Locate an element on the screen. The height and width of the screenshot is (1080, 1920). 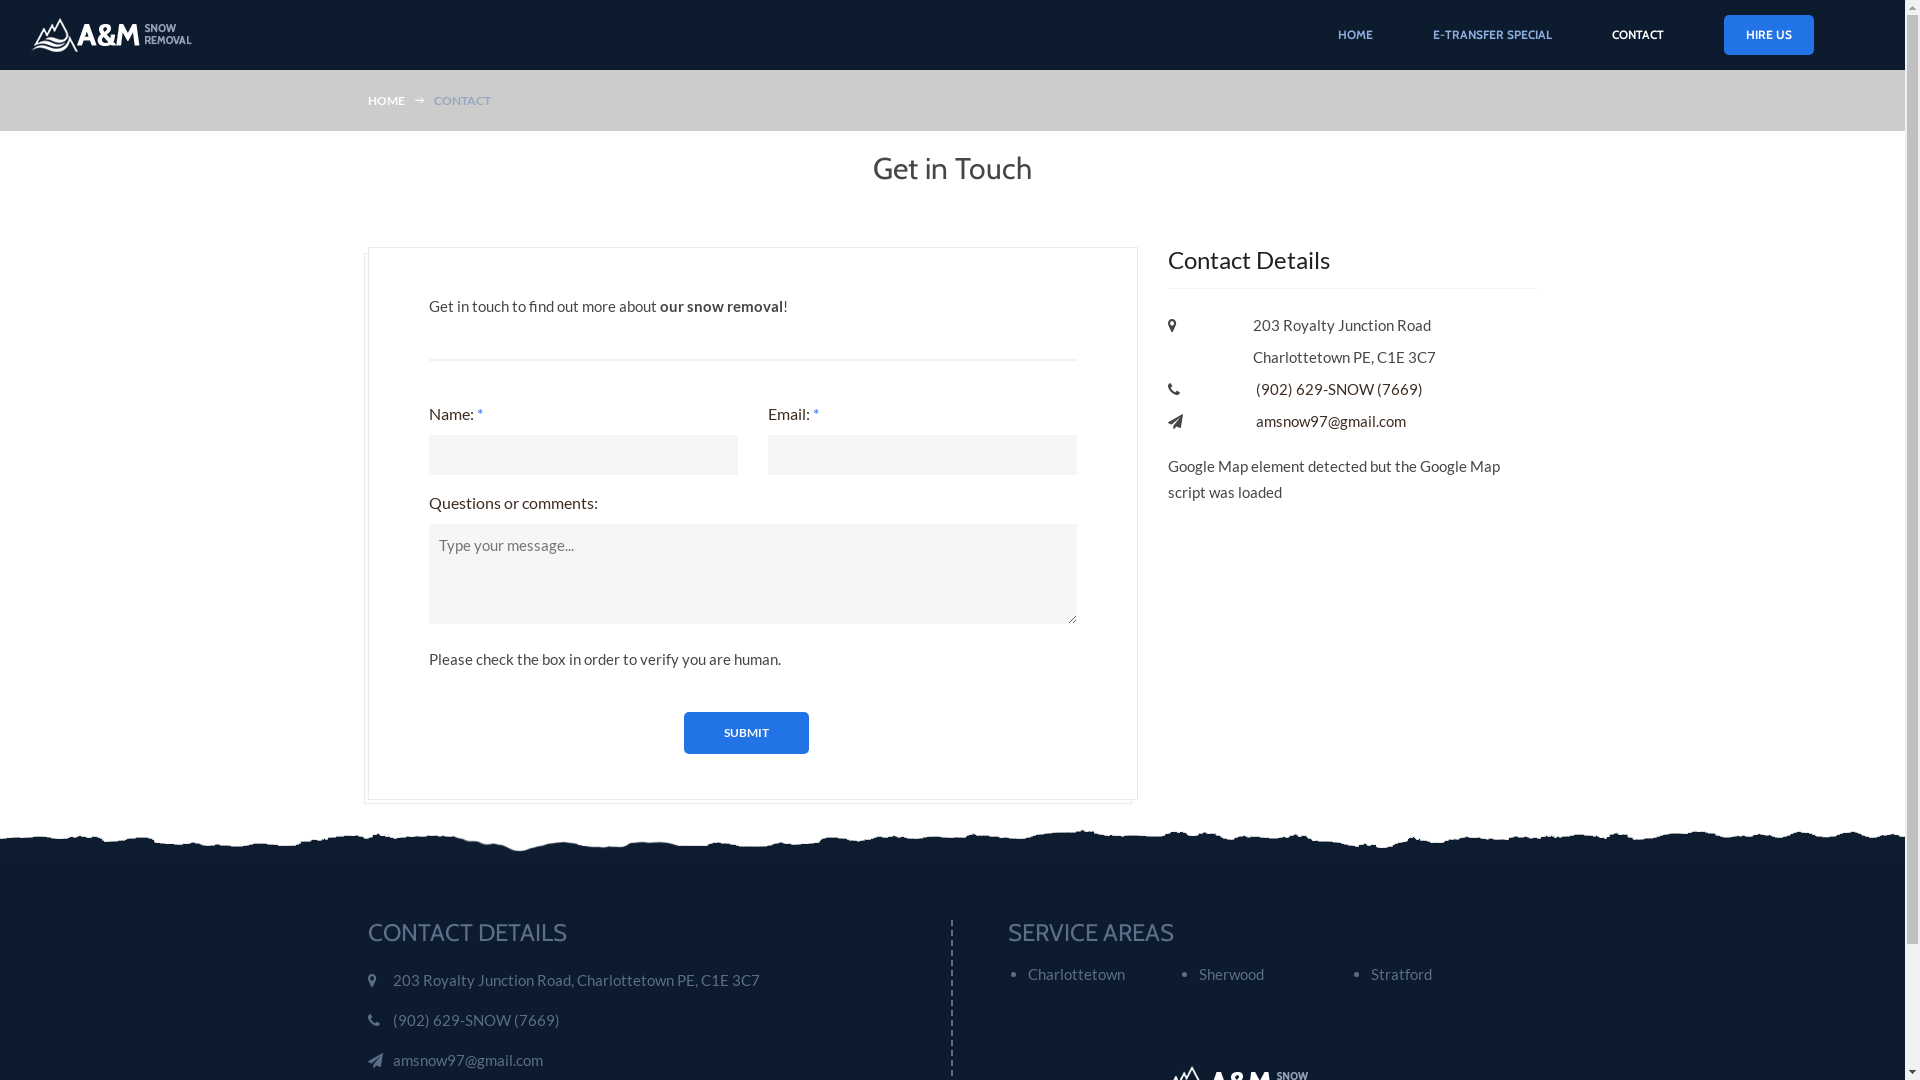
E-TRANSFER SPECIAL is located at coordinates (1492, 32).